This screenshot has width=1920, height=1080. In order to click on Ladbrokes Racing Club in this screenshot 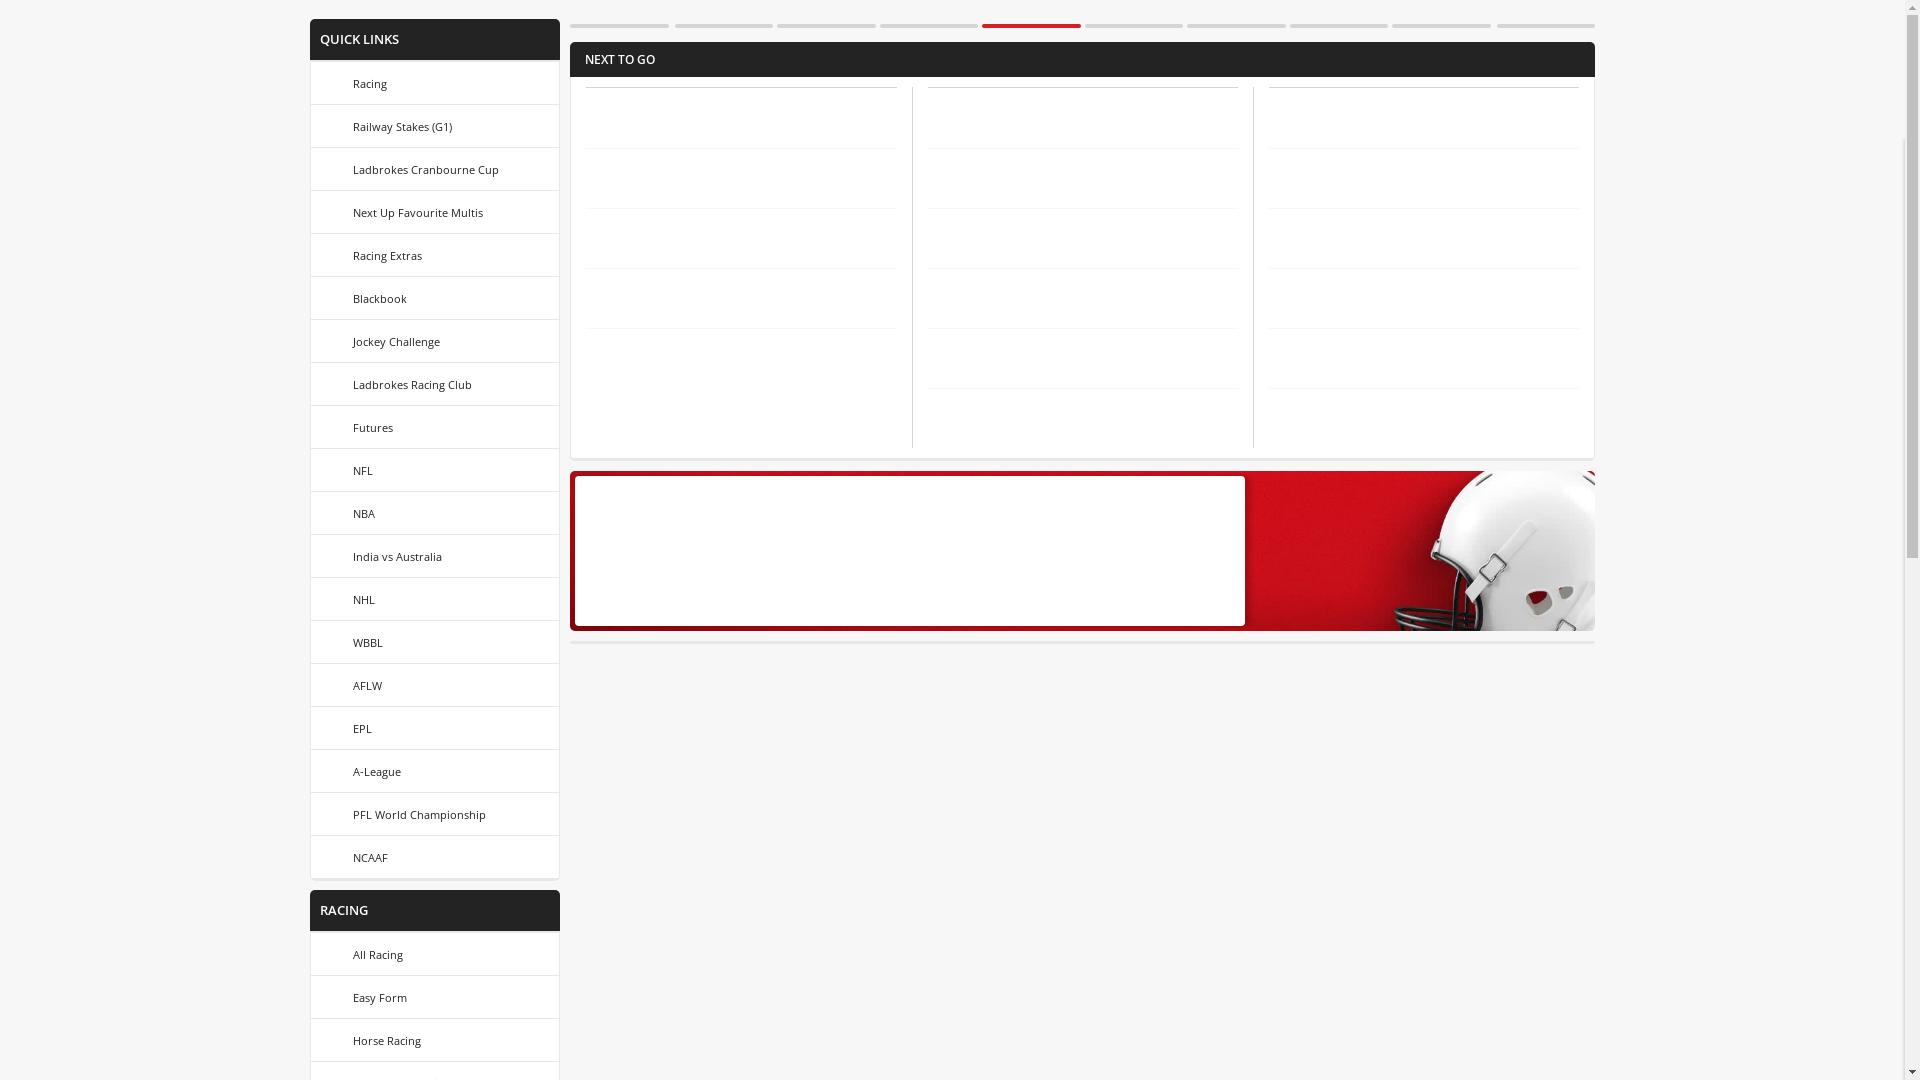, I will do `click(435, 384)`.